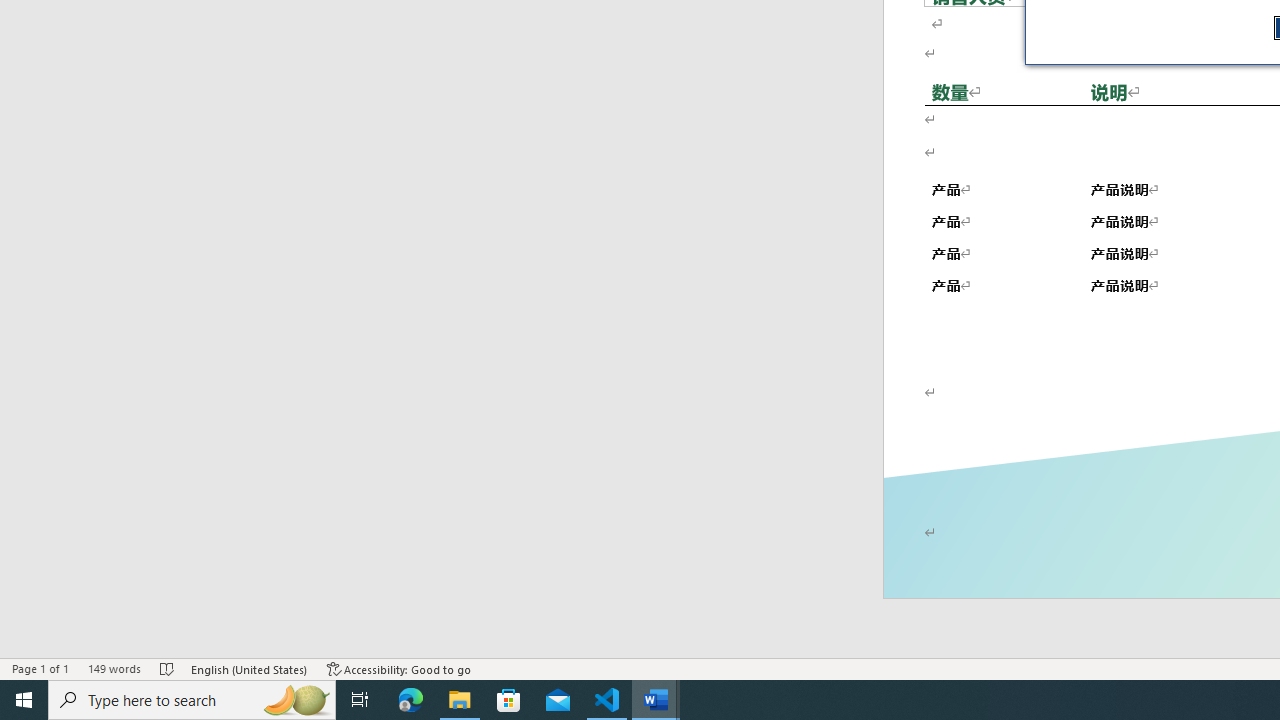  I want to click on Spelling and Grammar Check No Errors, so click(168, 668).